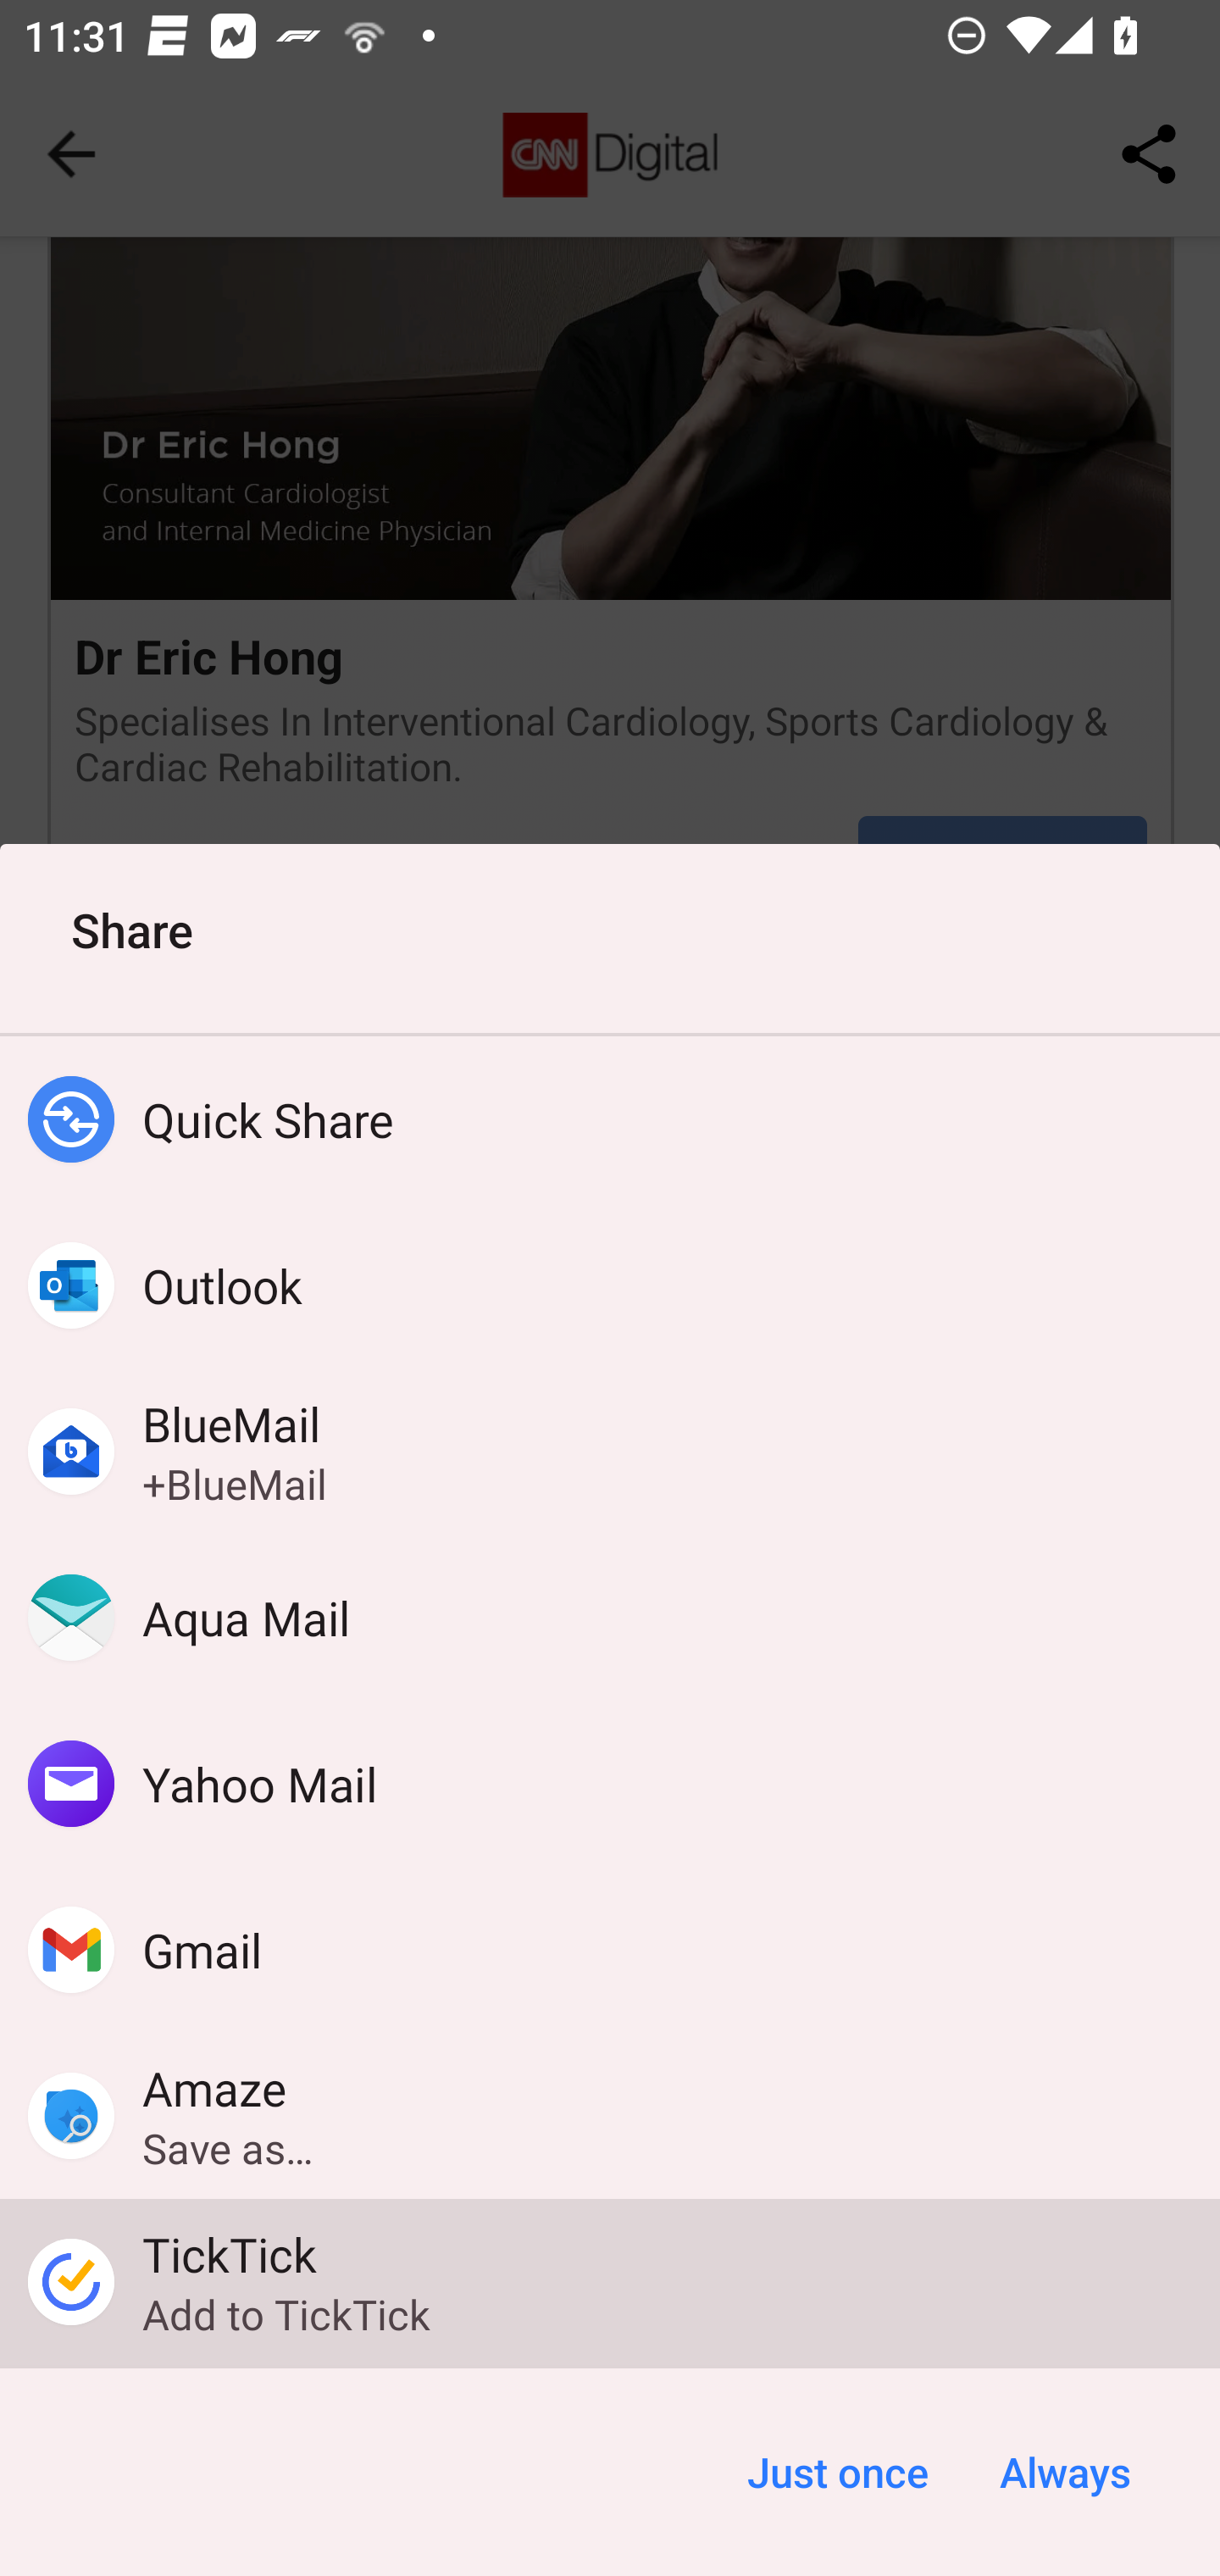  Describe the element at coordinates (610, 1451) in the screenshot. I see `BlueMail +BlueMail` at that location.